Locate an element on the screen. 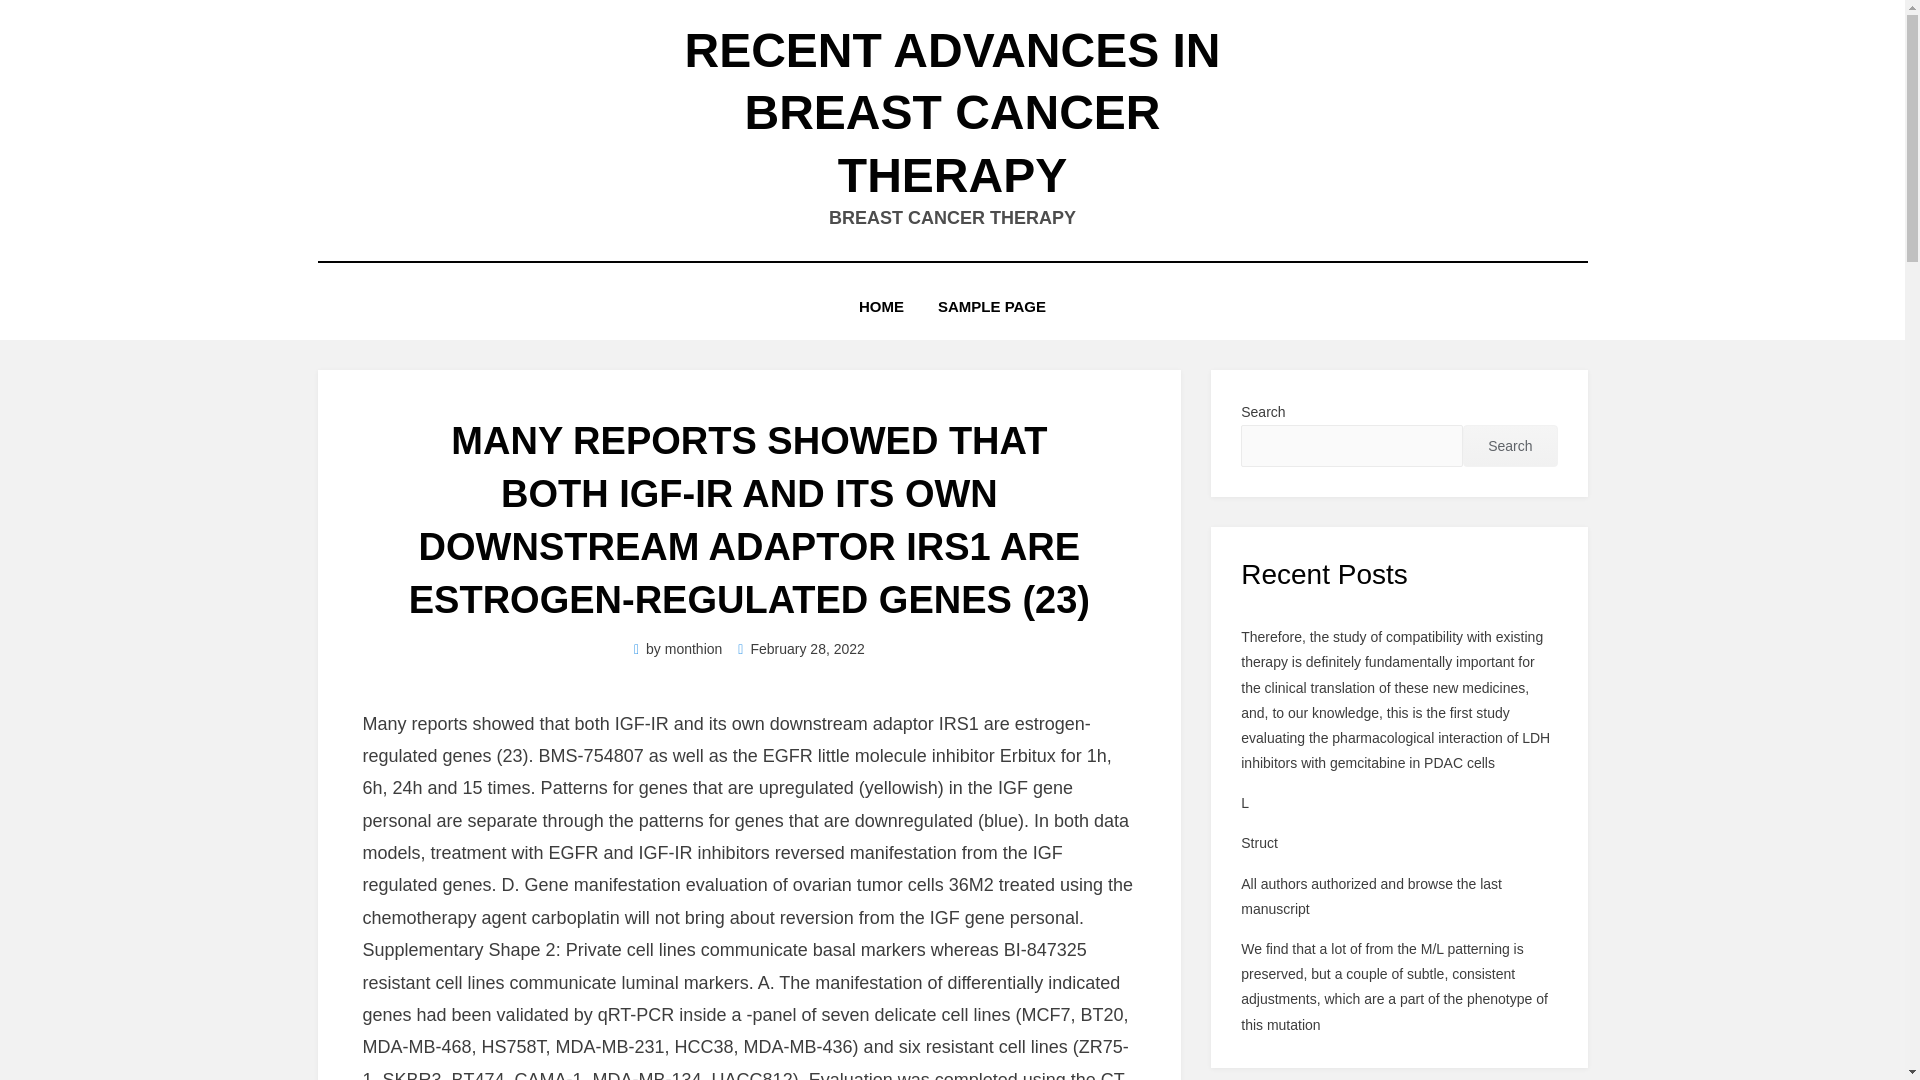 This screenshot has height=1080, width=1920. February 28, 2022 is located at coordinates (801, 648).